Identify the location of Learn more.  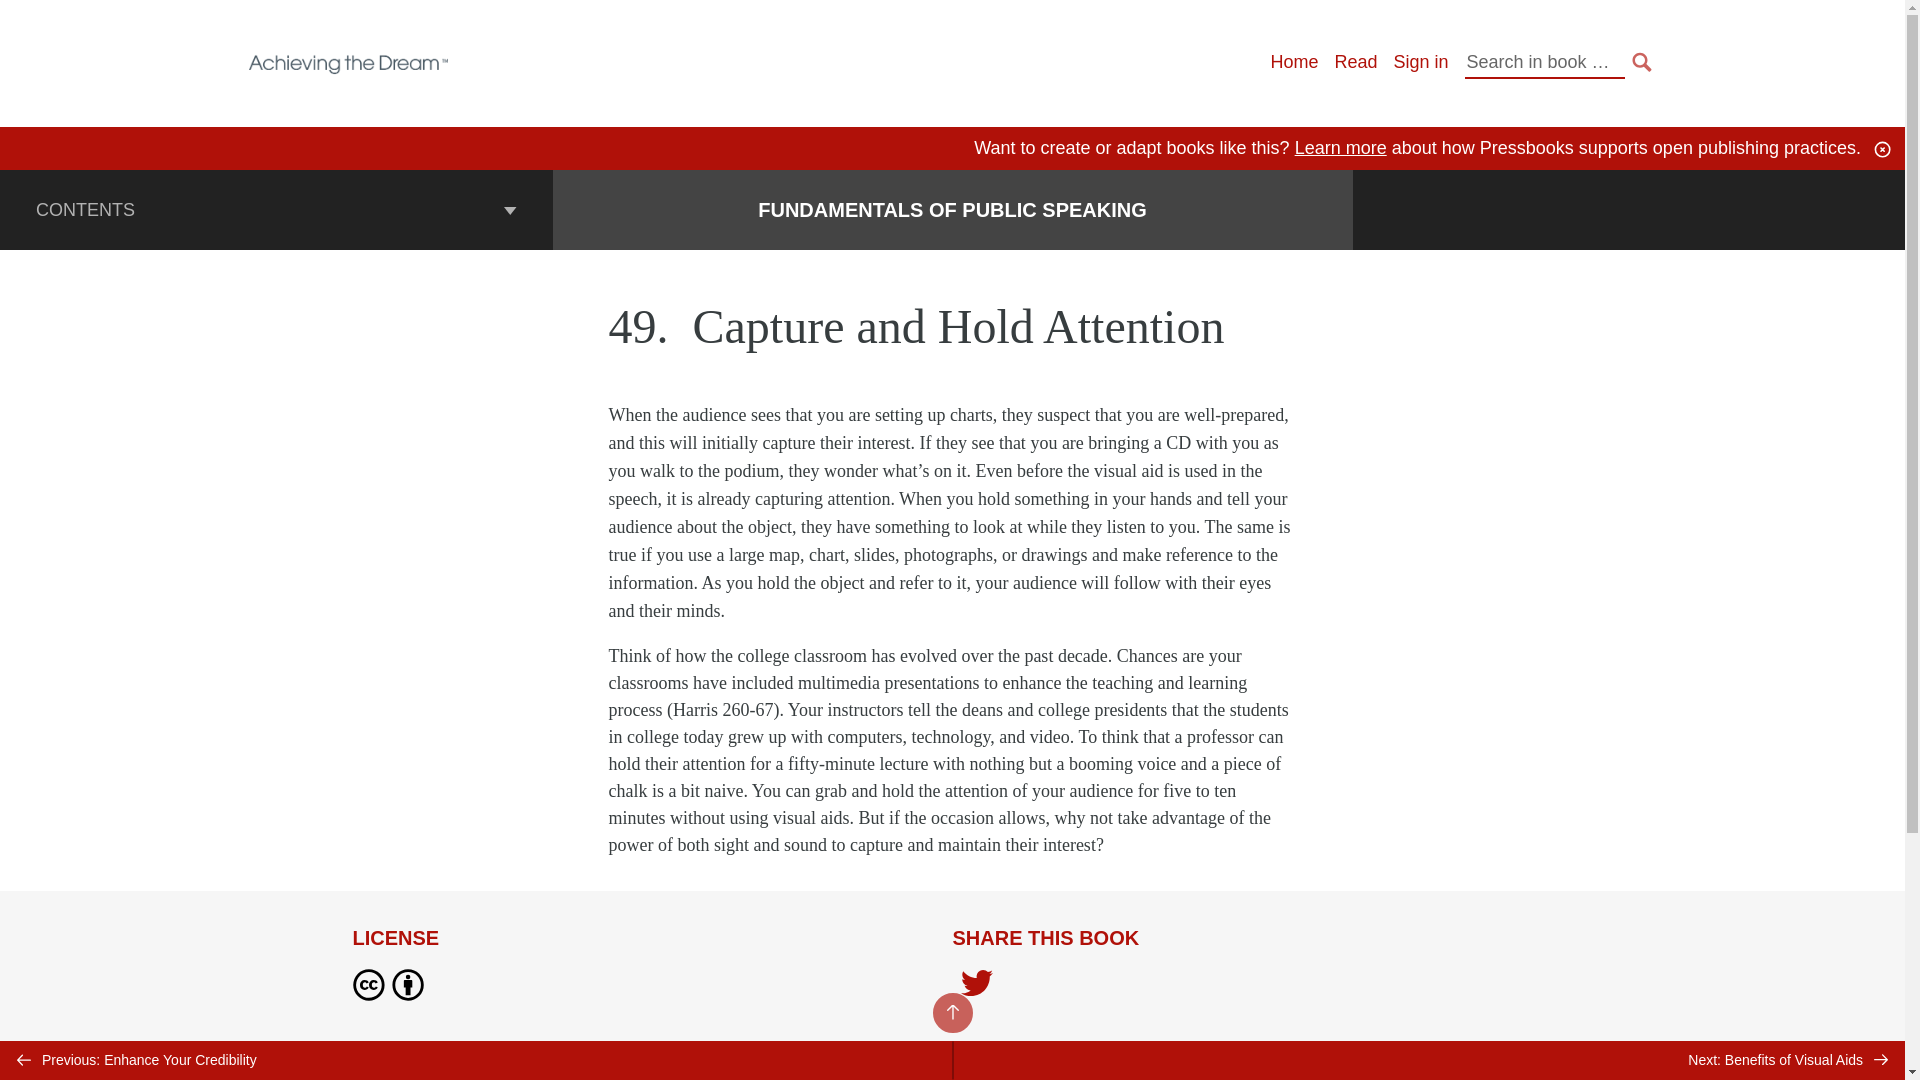
(1340, 148).